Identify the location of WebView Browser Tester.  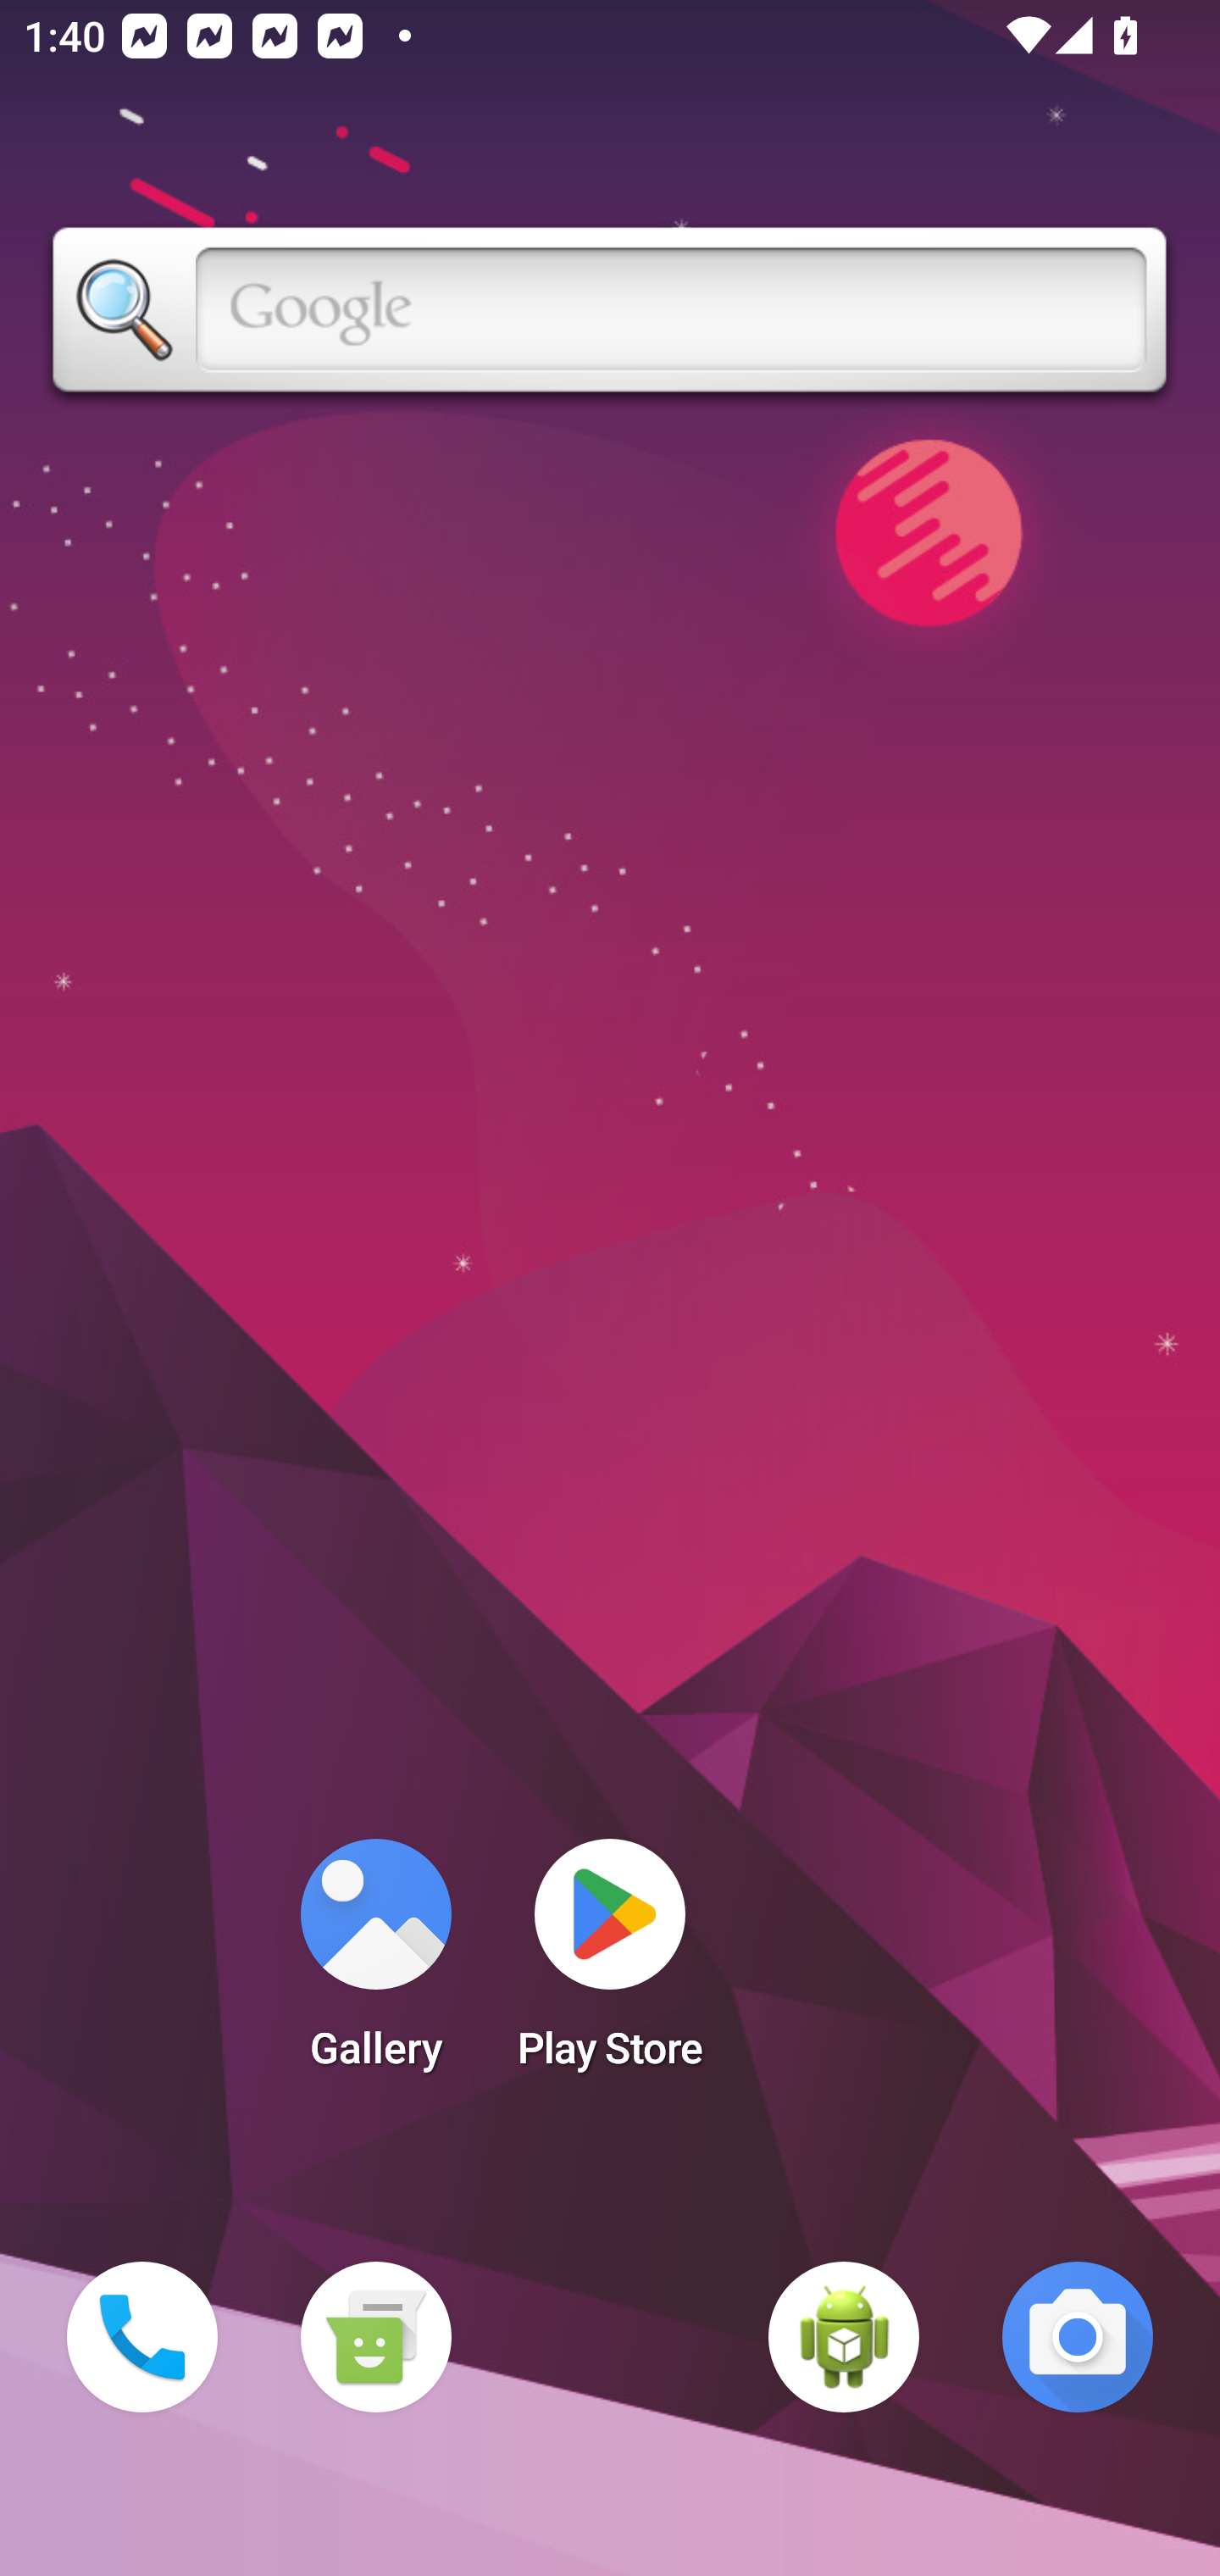
(844, 2337).